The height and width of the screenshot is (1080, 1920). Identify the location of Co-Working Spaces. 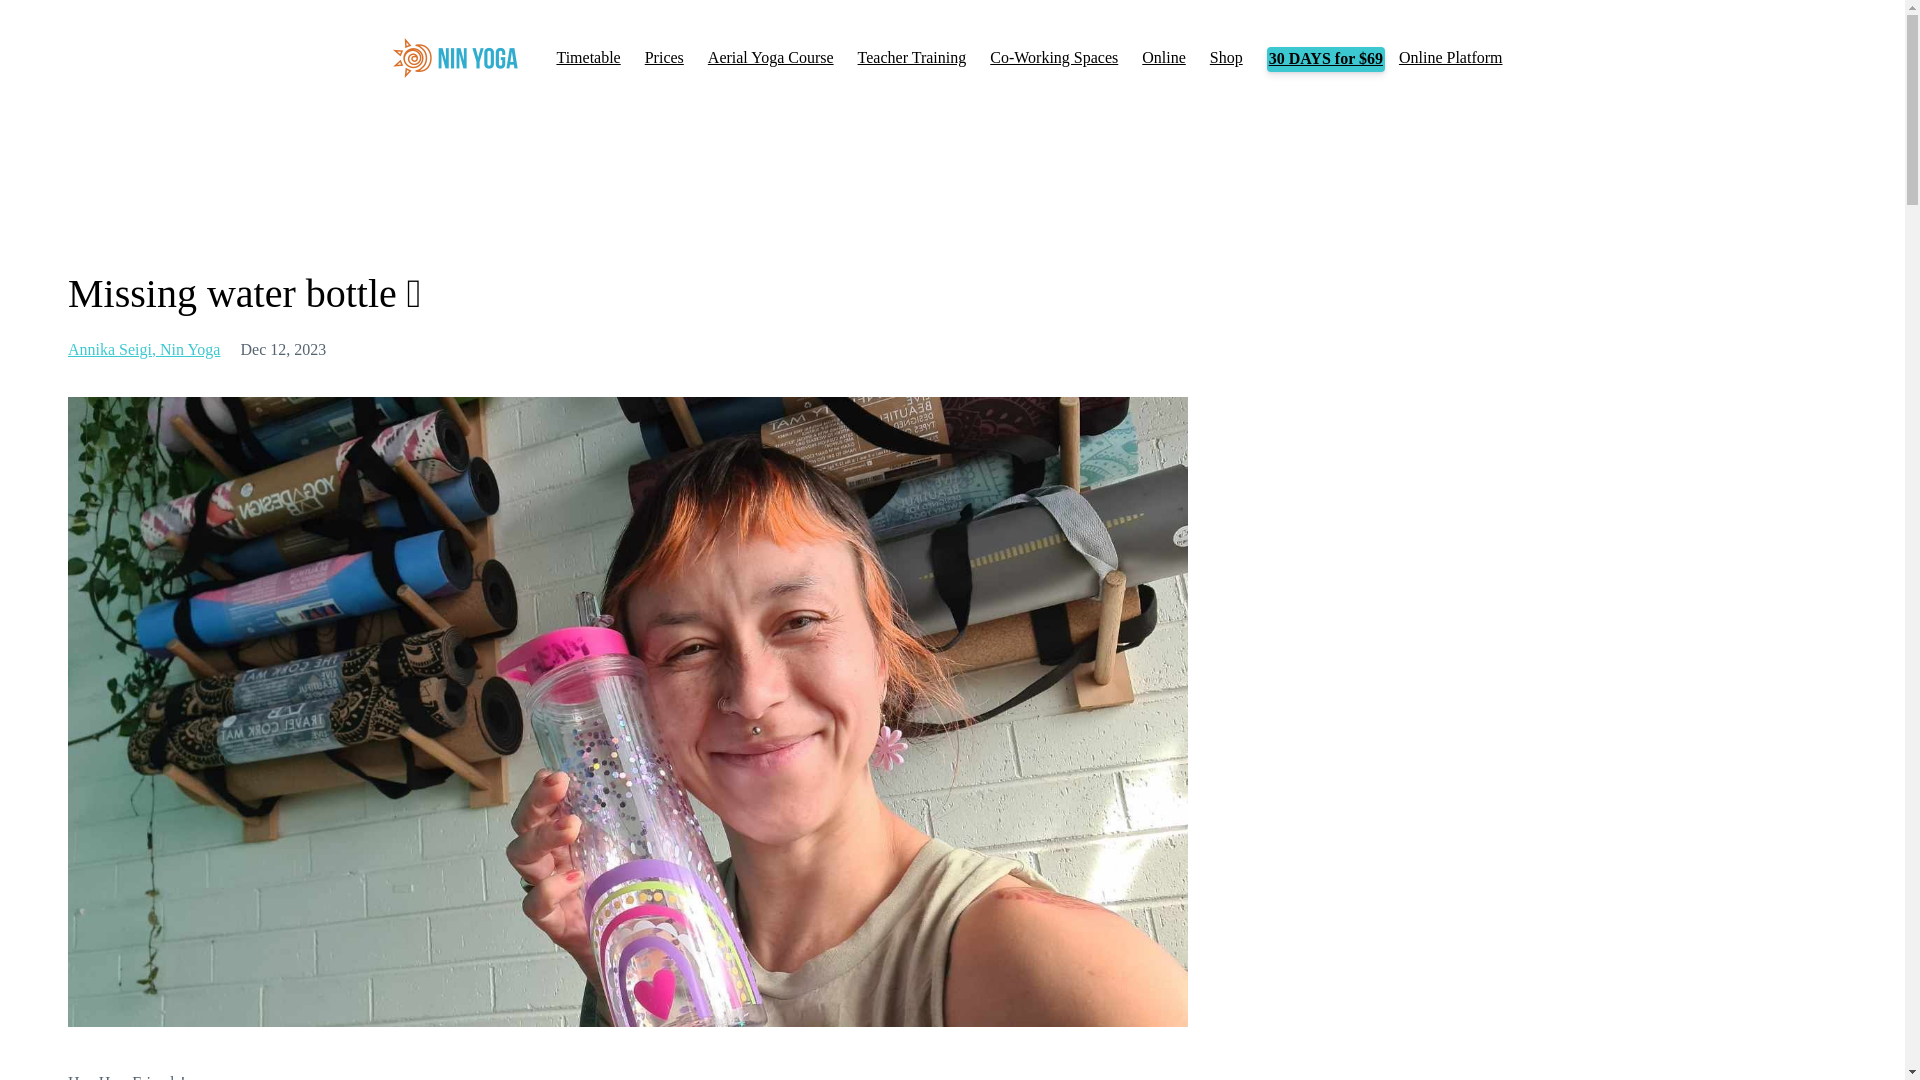
(1054, 57).